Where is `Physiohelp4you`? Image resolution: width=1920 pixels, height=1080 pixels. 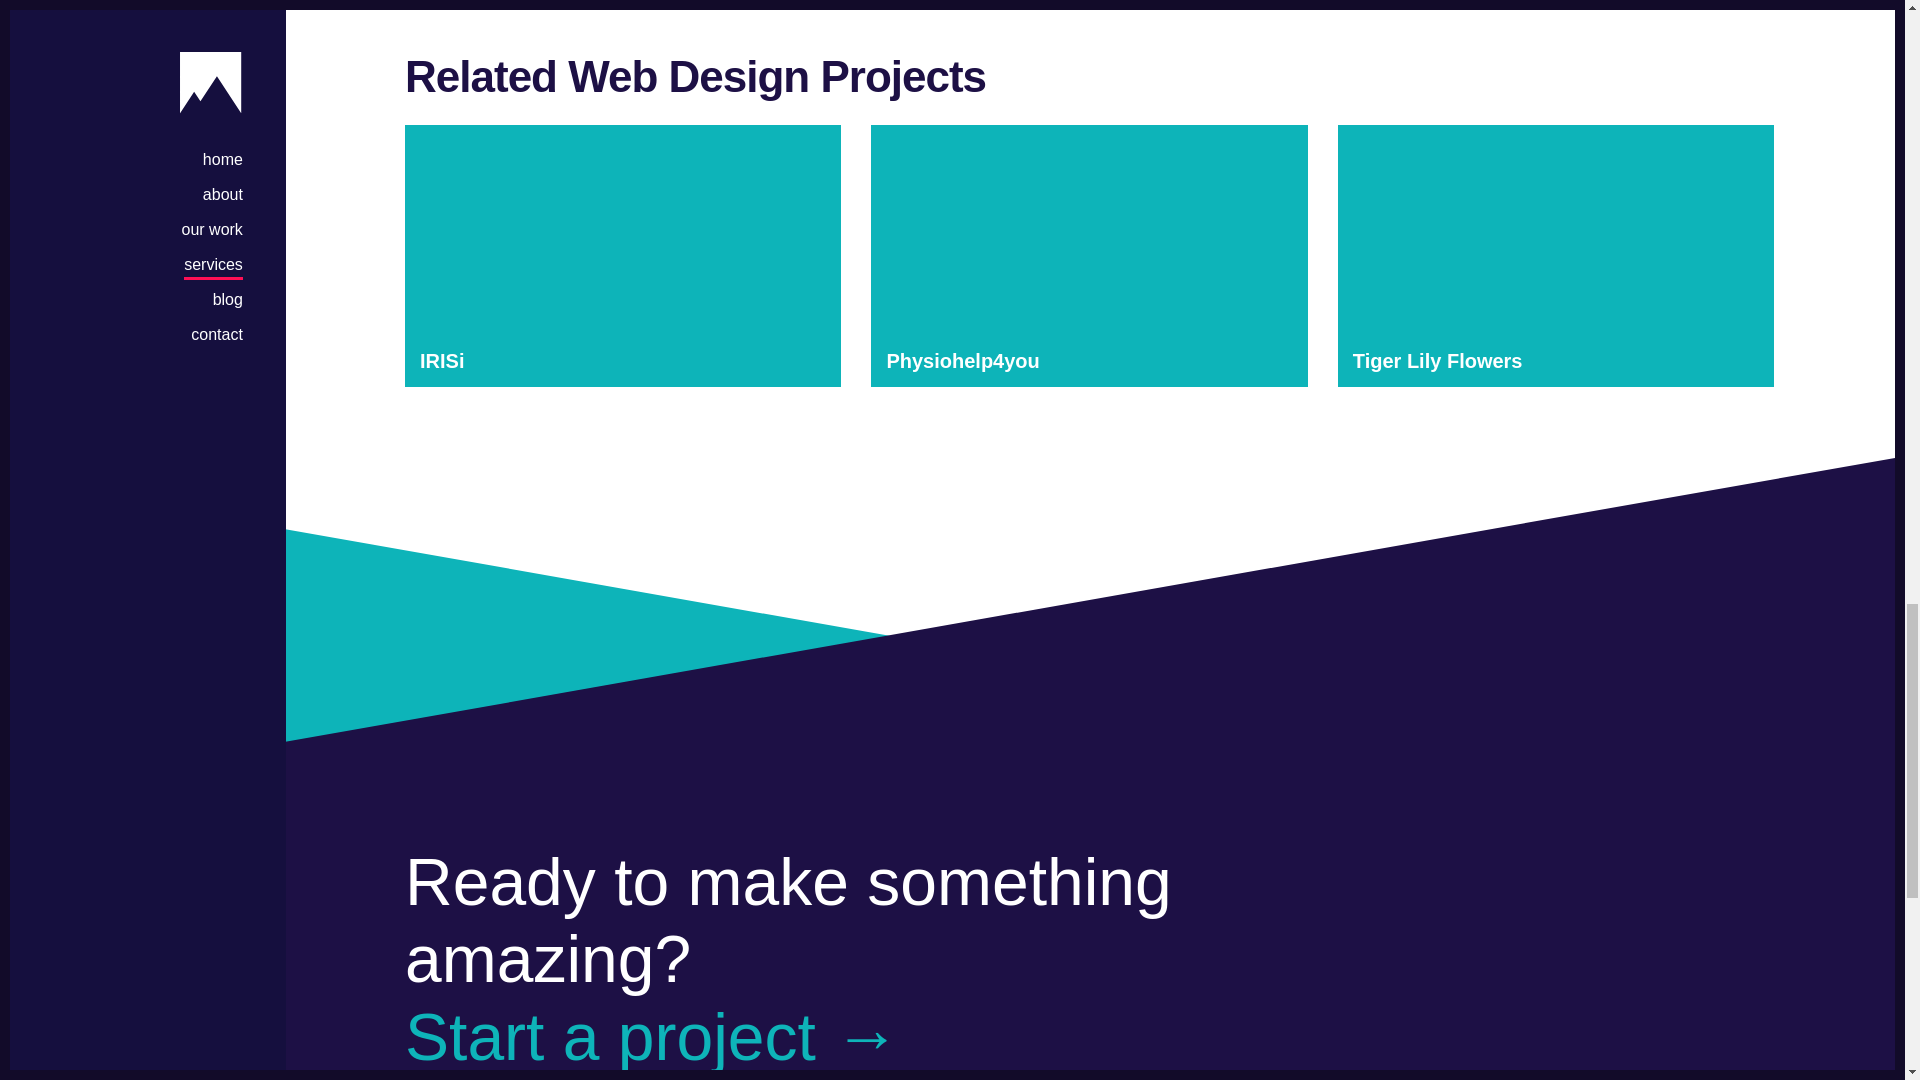
Physiohelp4you is located at coordinates (1089, 256).